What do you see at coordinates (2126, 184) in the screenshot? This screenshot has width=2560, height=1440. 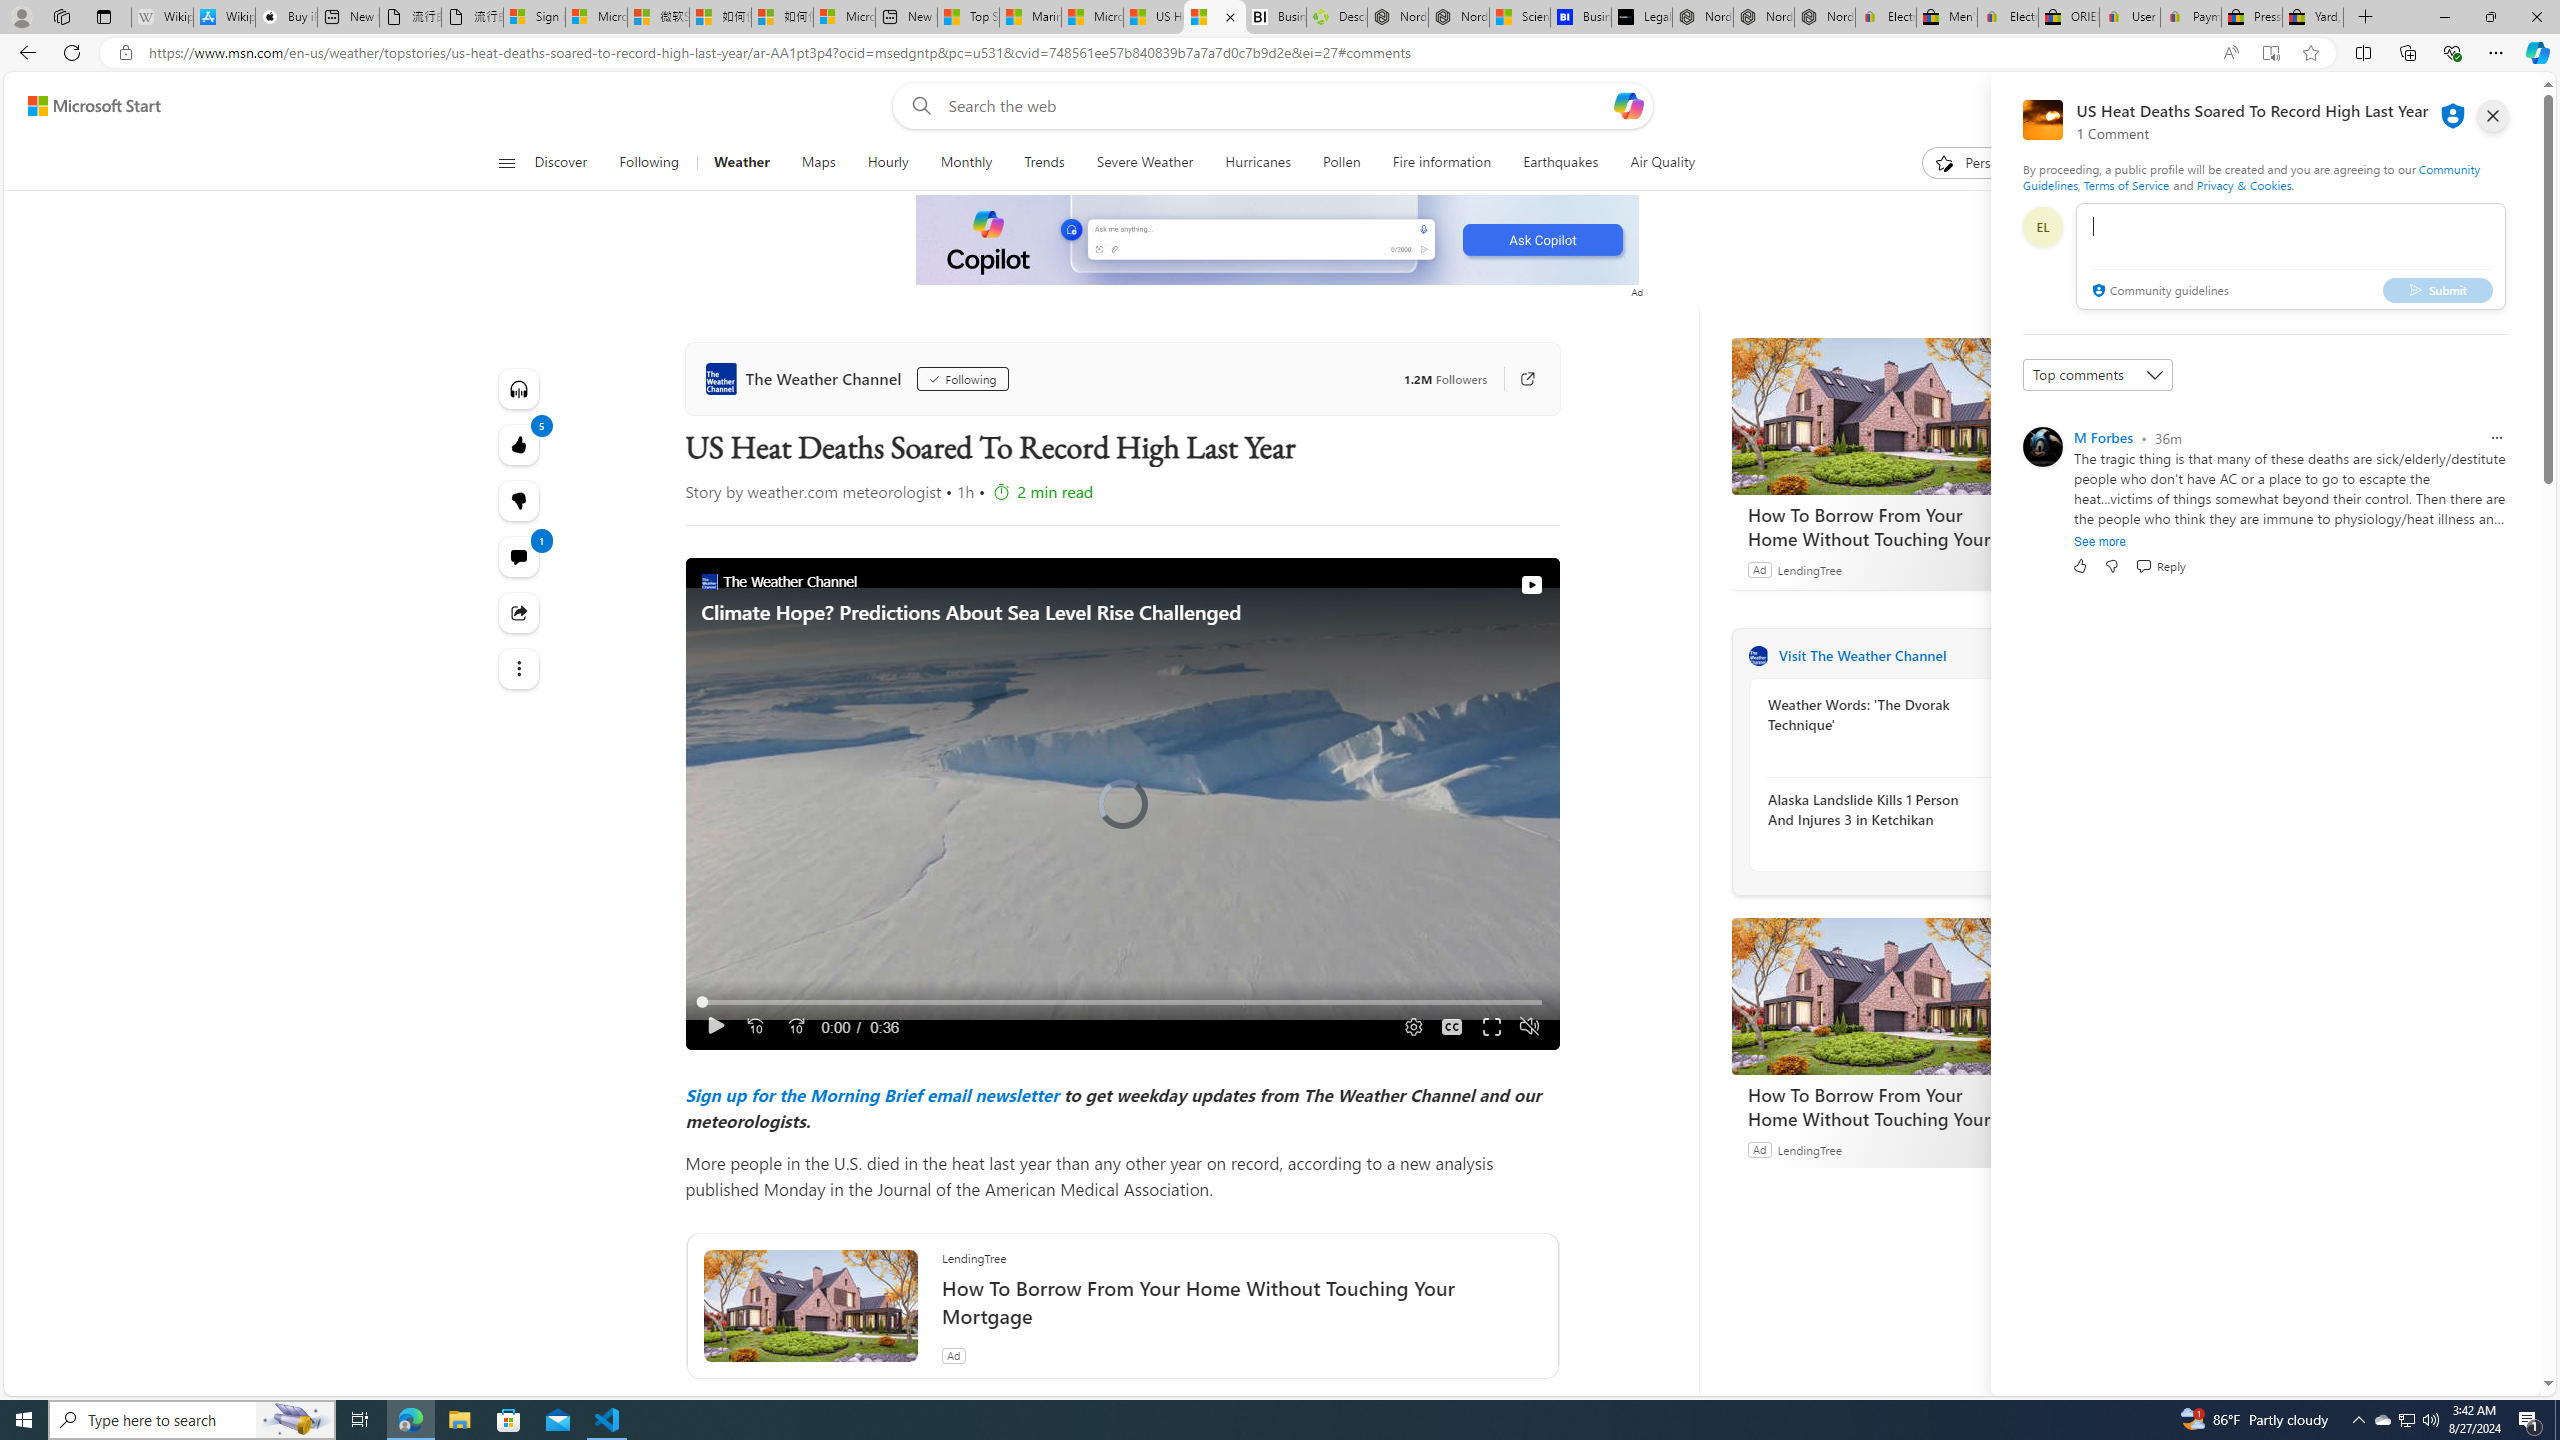 I see `Terms of Service` at bounding box center [2126, 184].